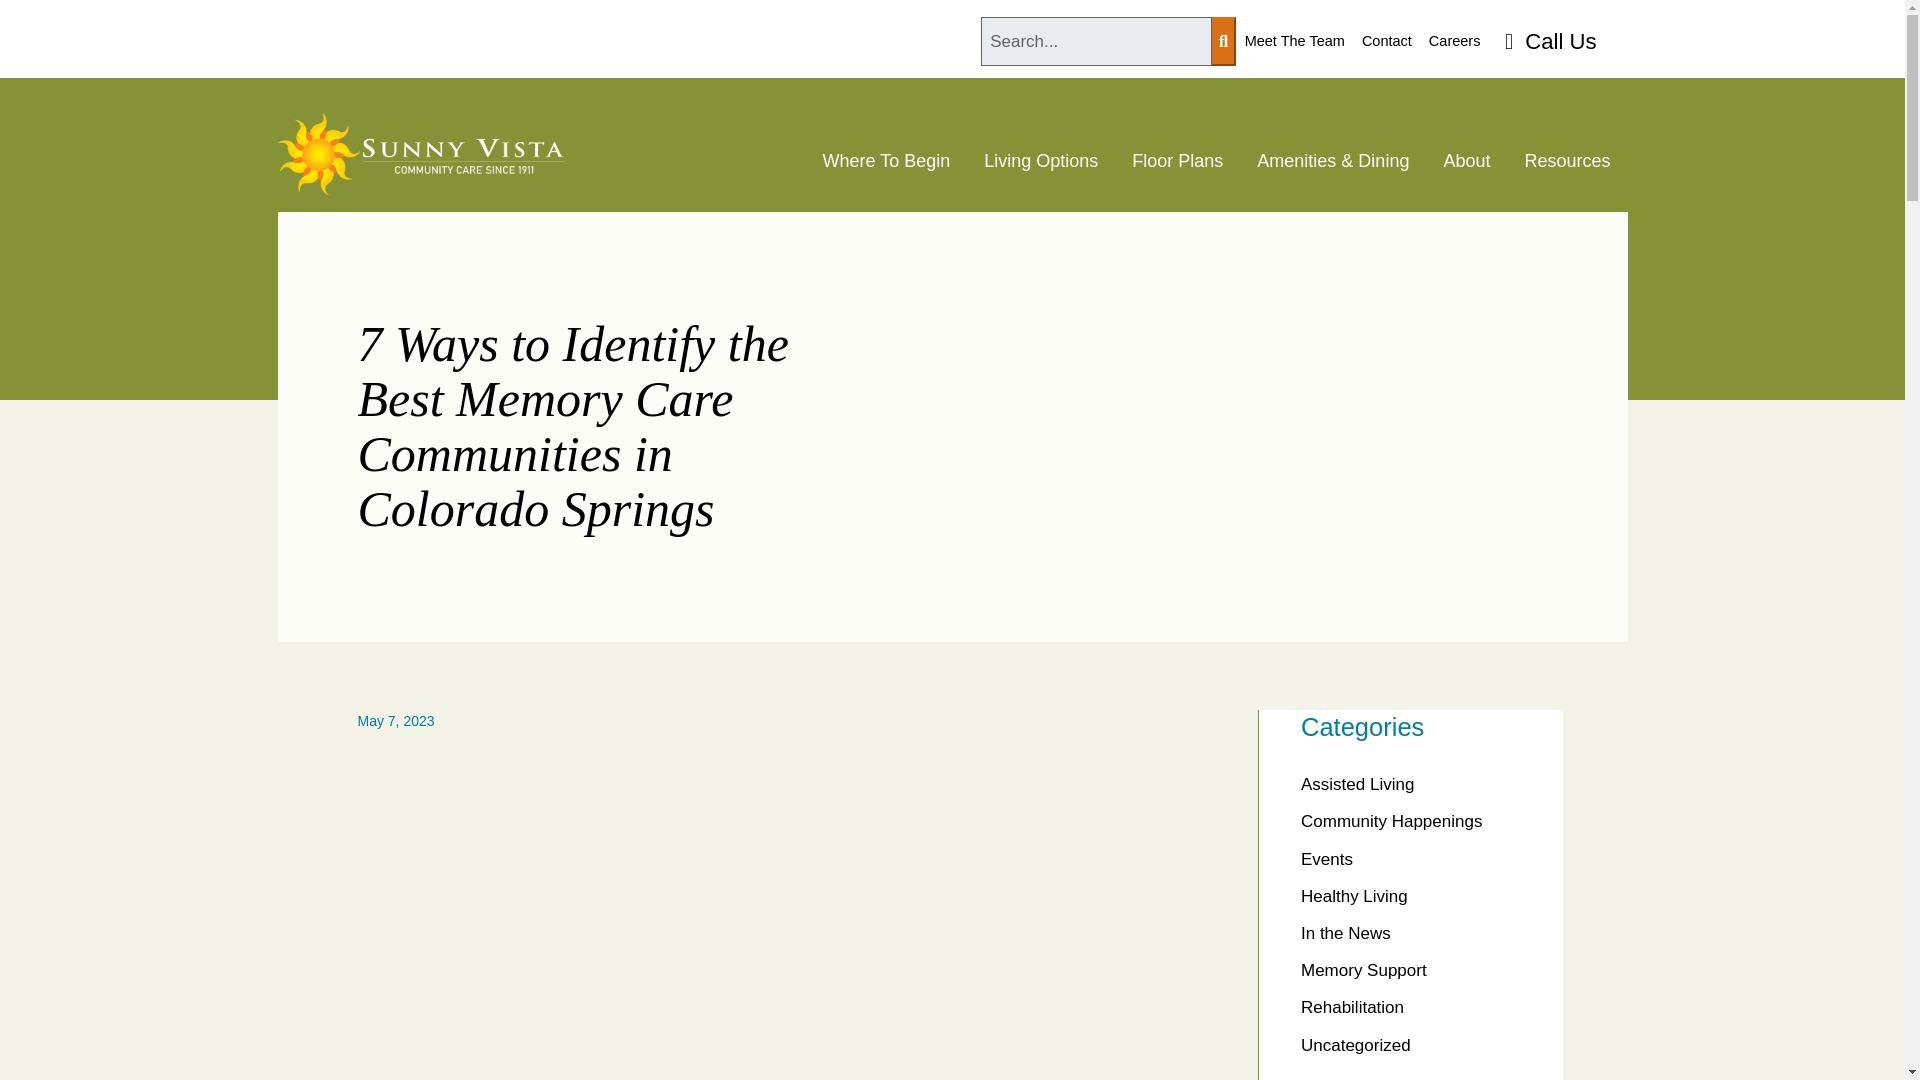  What do you see at coordinates (1550, 41) in the screenshot?
I see `  Call Us` at bounding box center [1550, 41].